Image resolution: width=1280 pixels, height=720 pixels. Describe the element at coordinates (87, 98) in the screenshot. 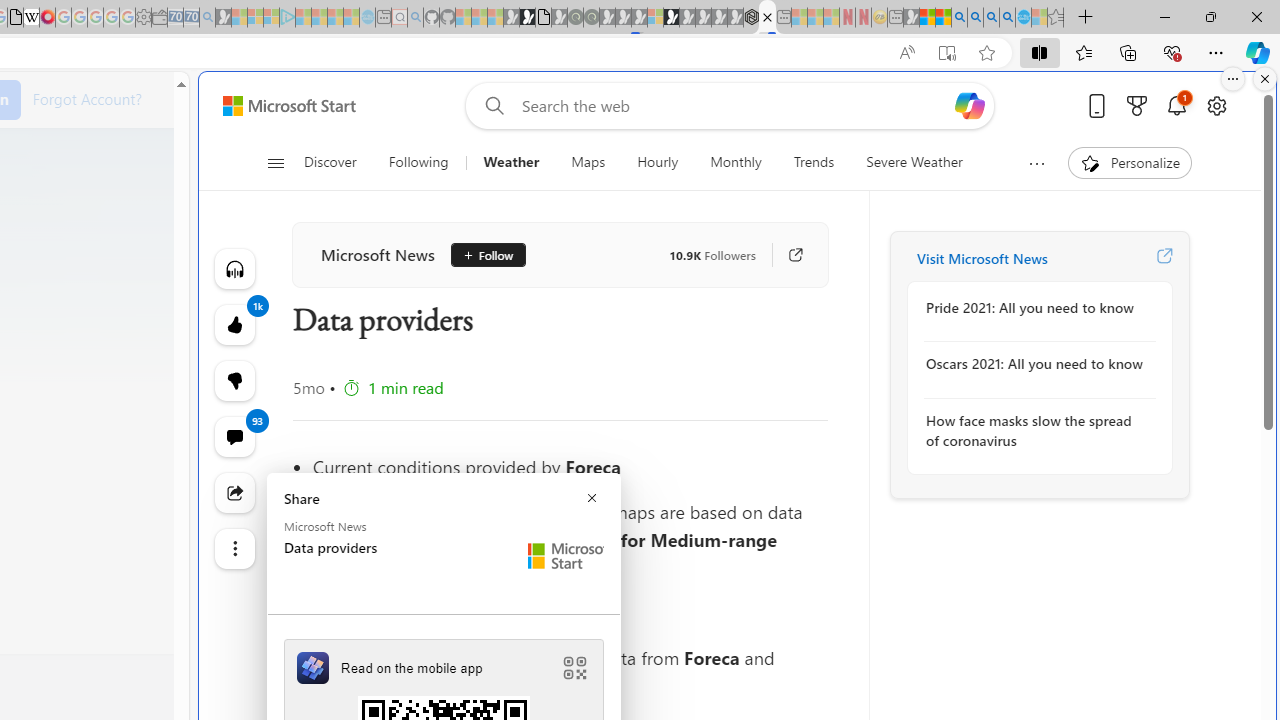

I see `Forgot Account?` at that location.